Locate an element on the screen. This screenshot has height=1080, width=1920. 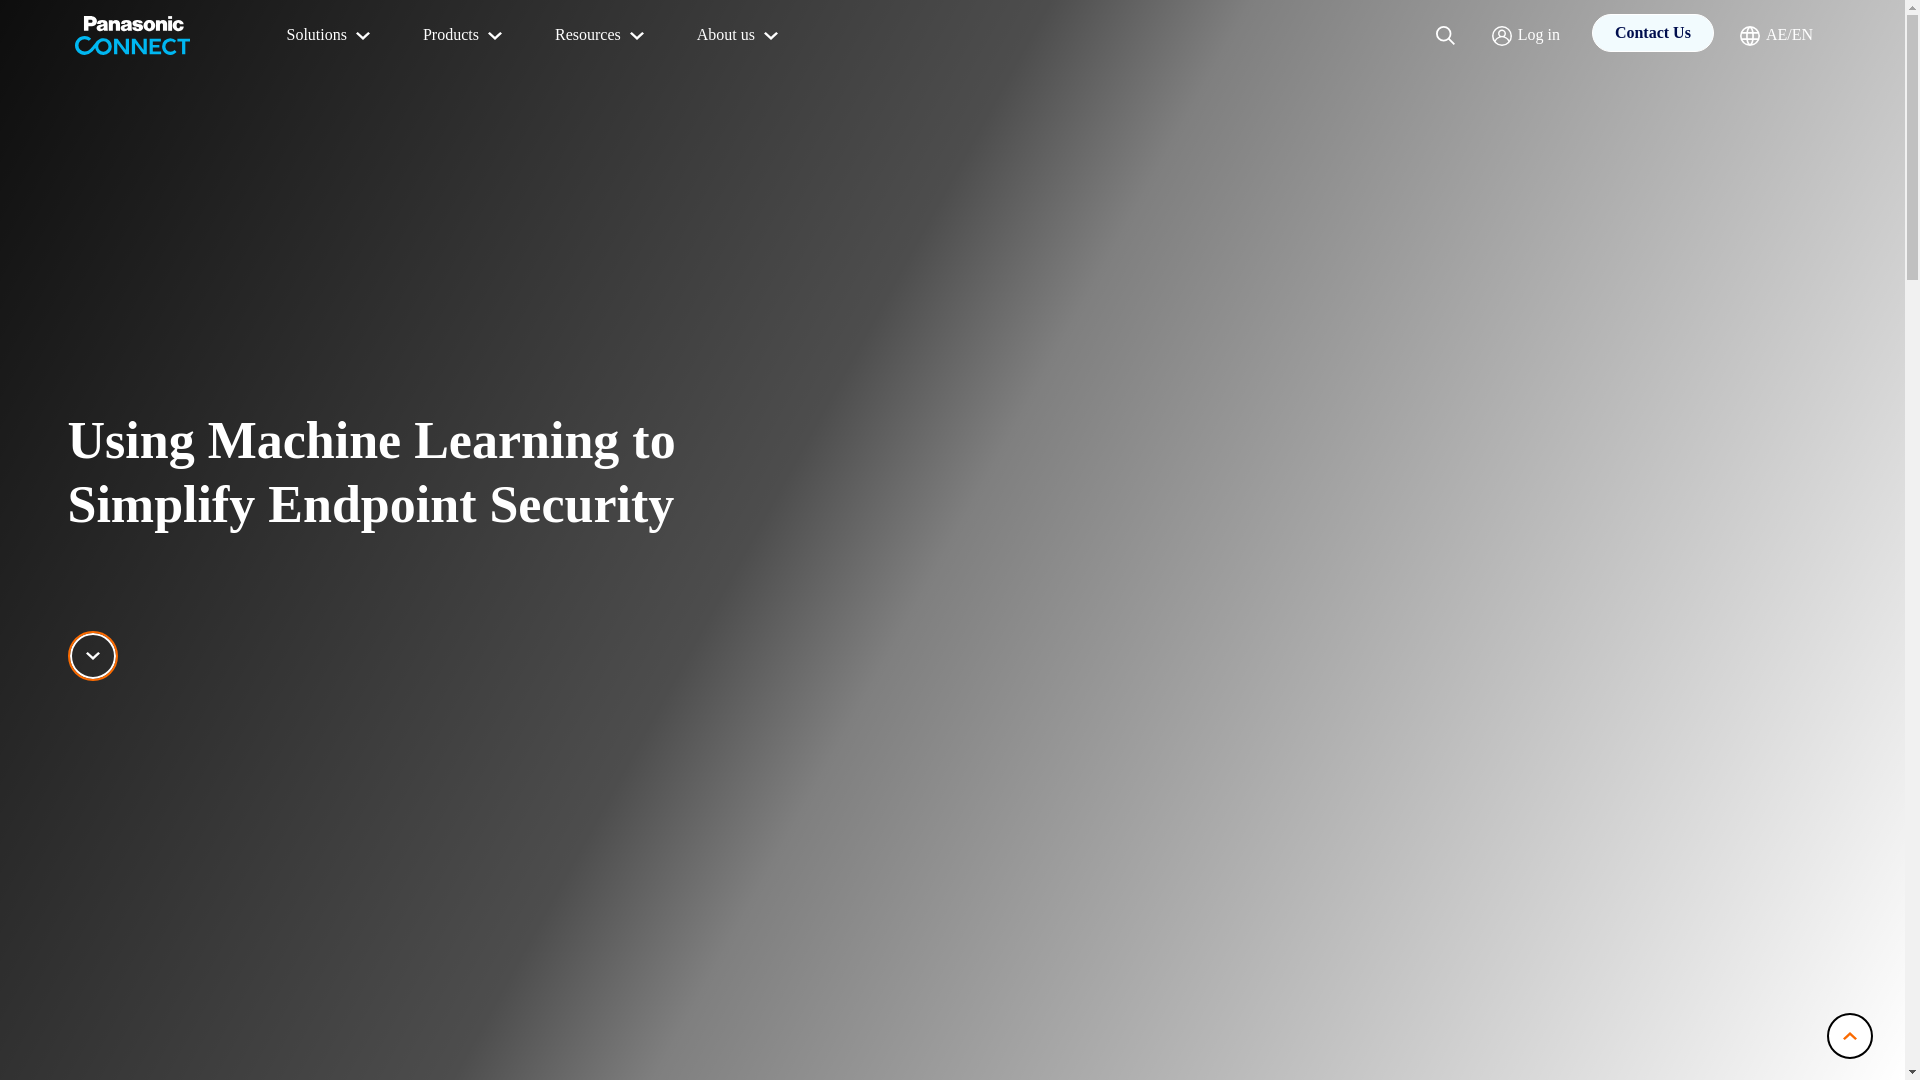
Resources is located at coordinates (602, 36).